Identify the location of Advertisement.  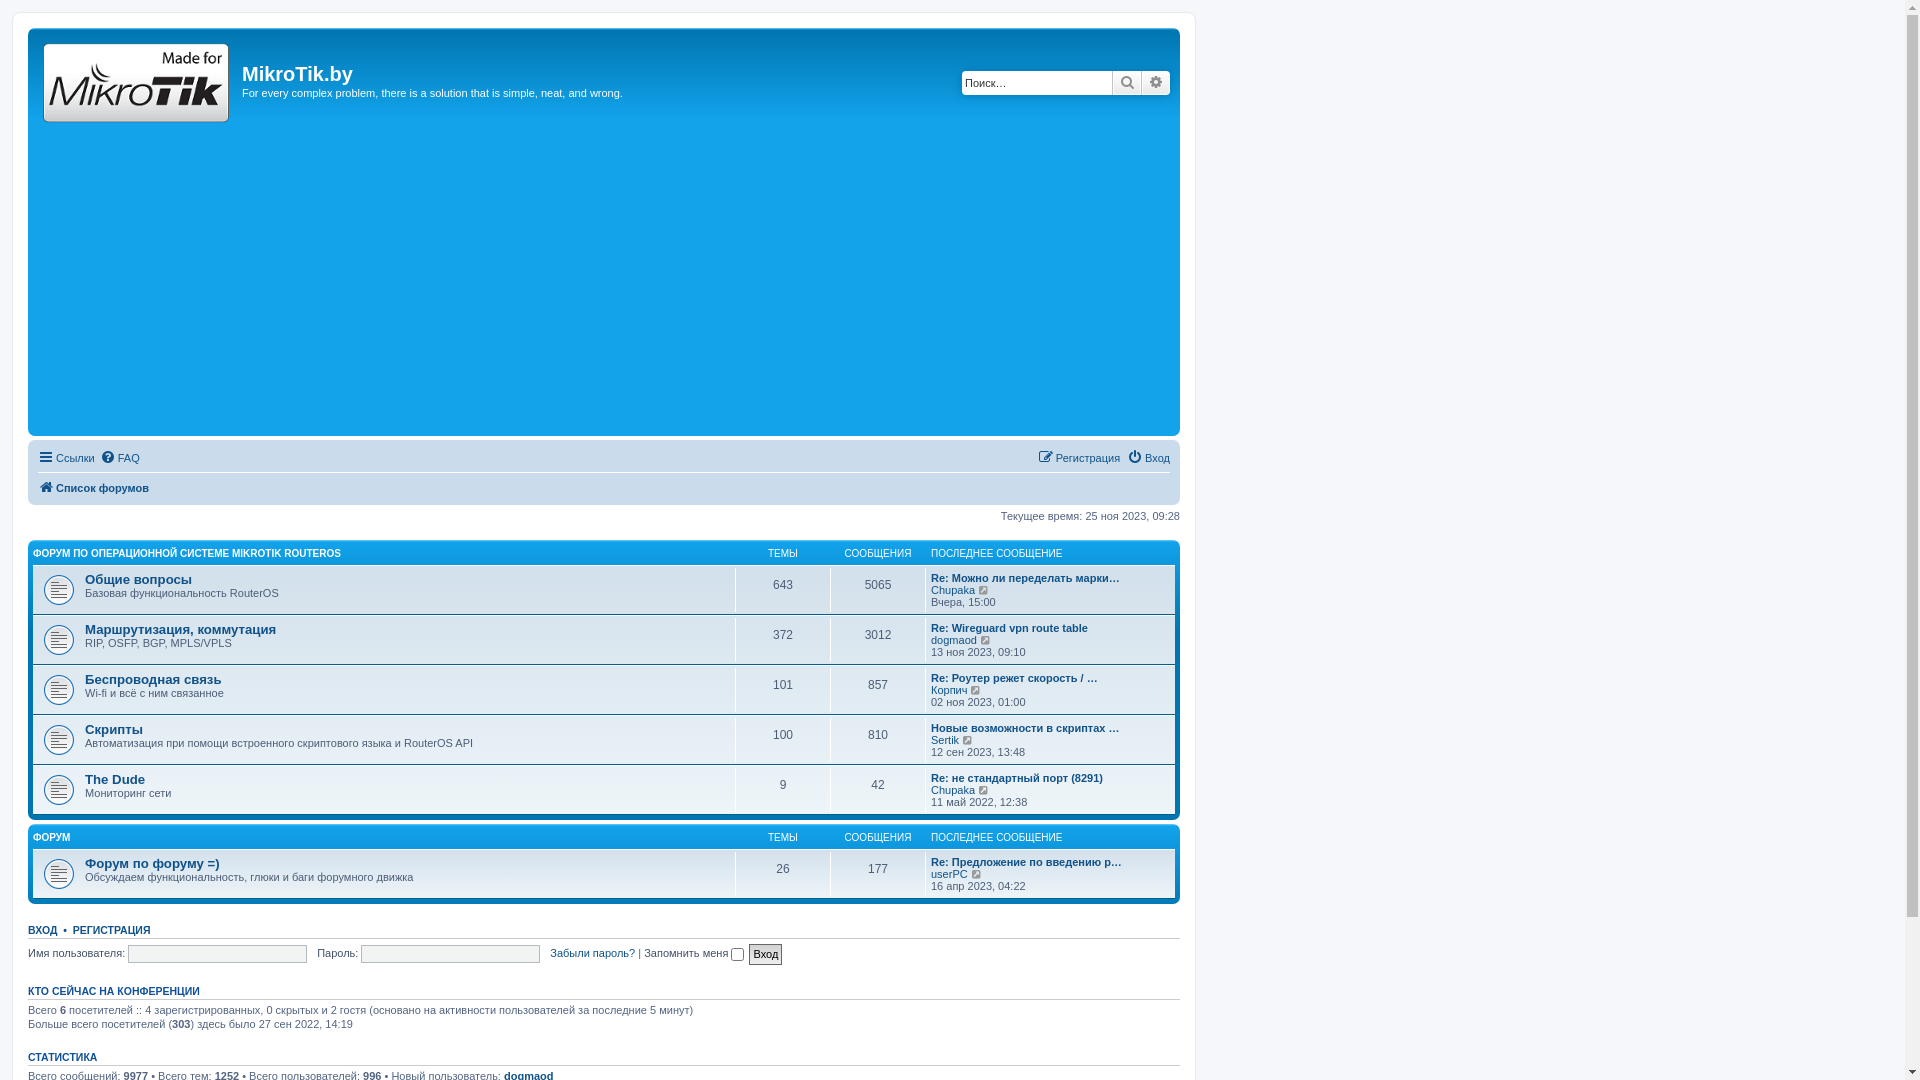
(604, 281).